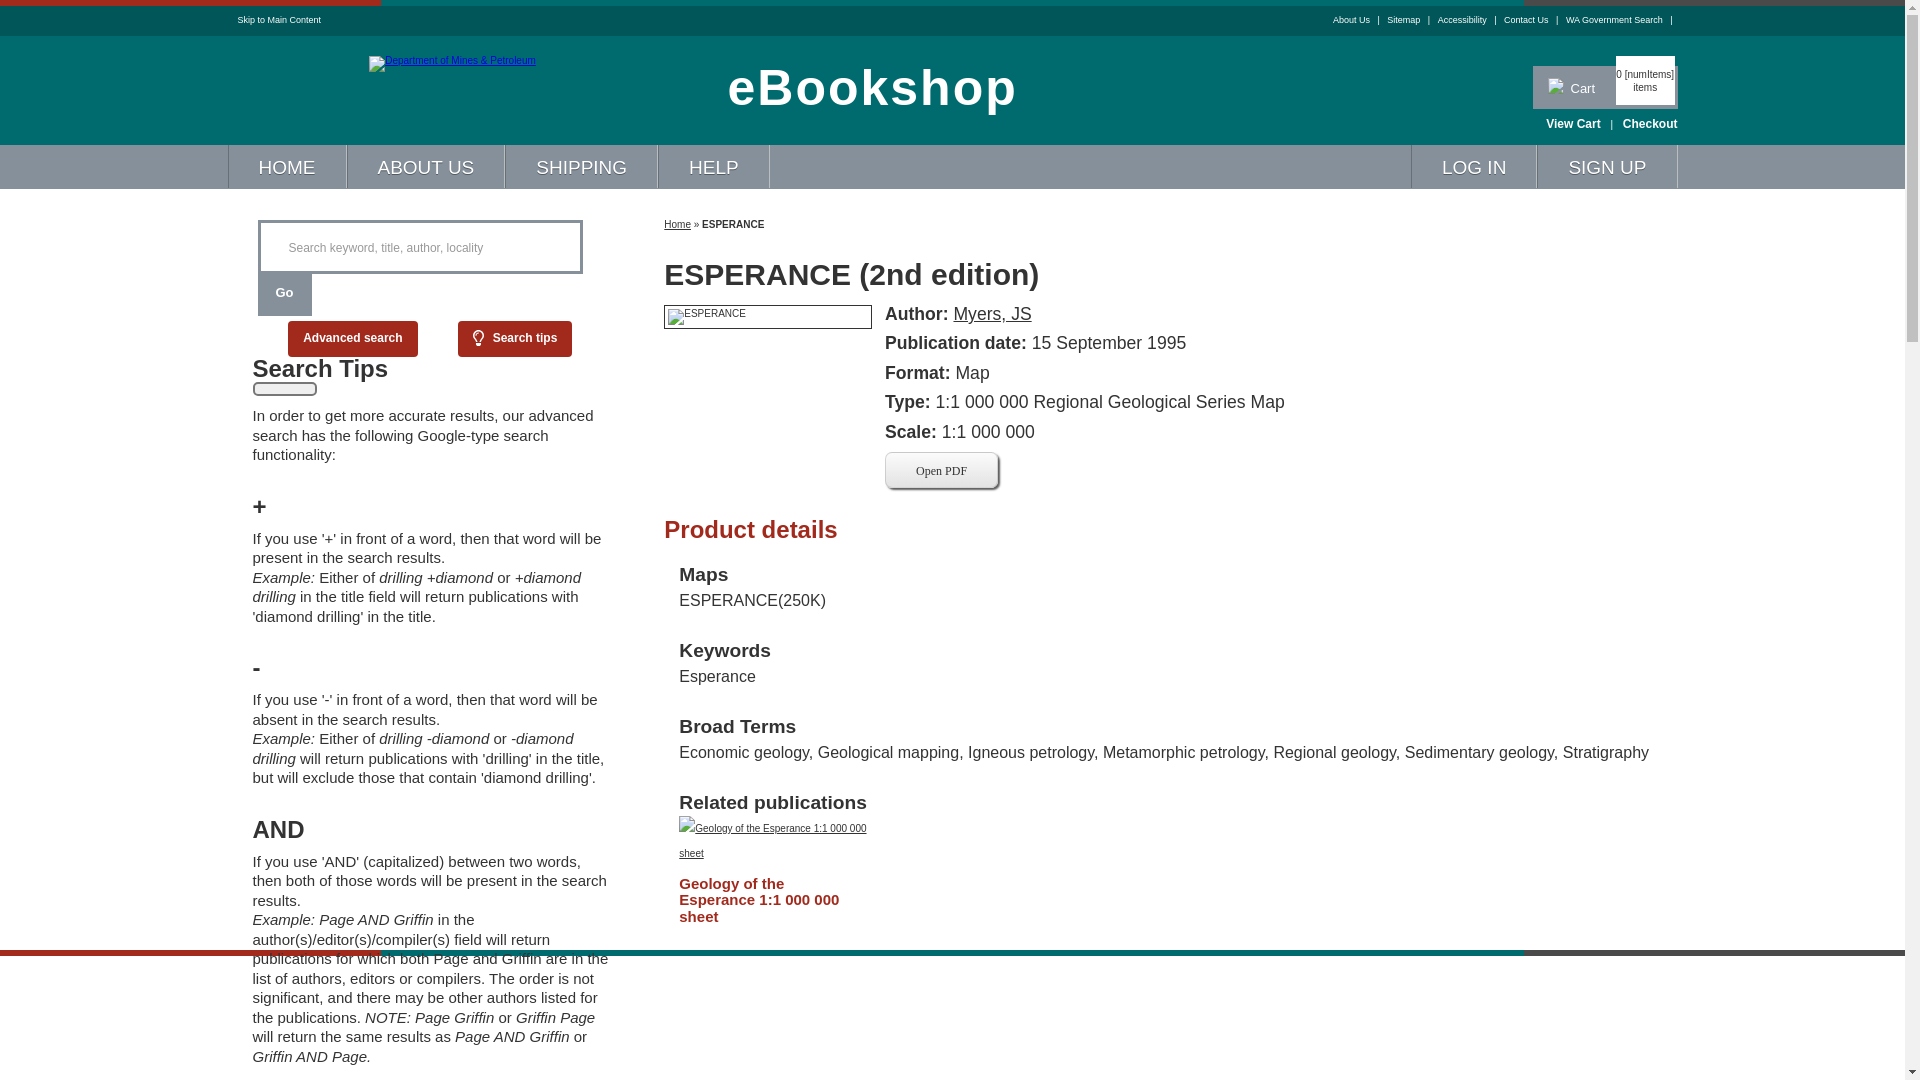 The height and width of the screenshot is (1080, 1920). Describe the element at coordinates (1360, 20) in the screenshot. I see `About Us` at that location.